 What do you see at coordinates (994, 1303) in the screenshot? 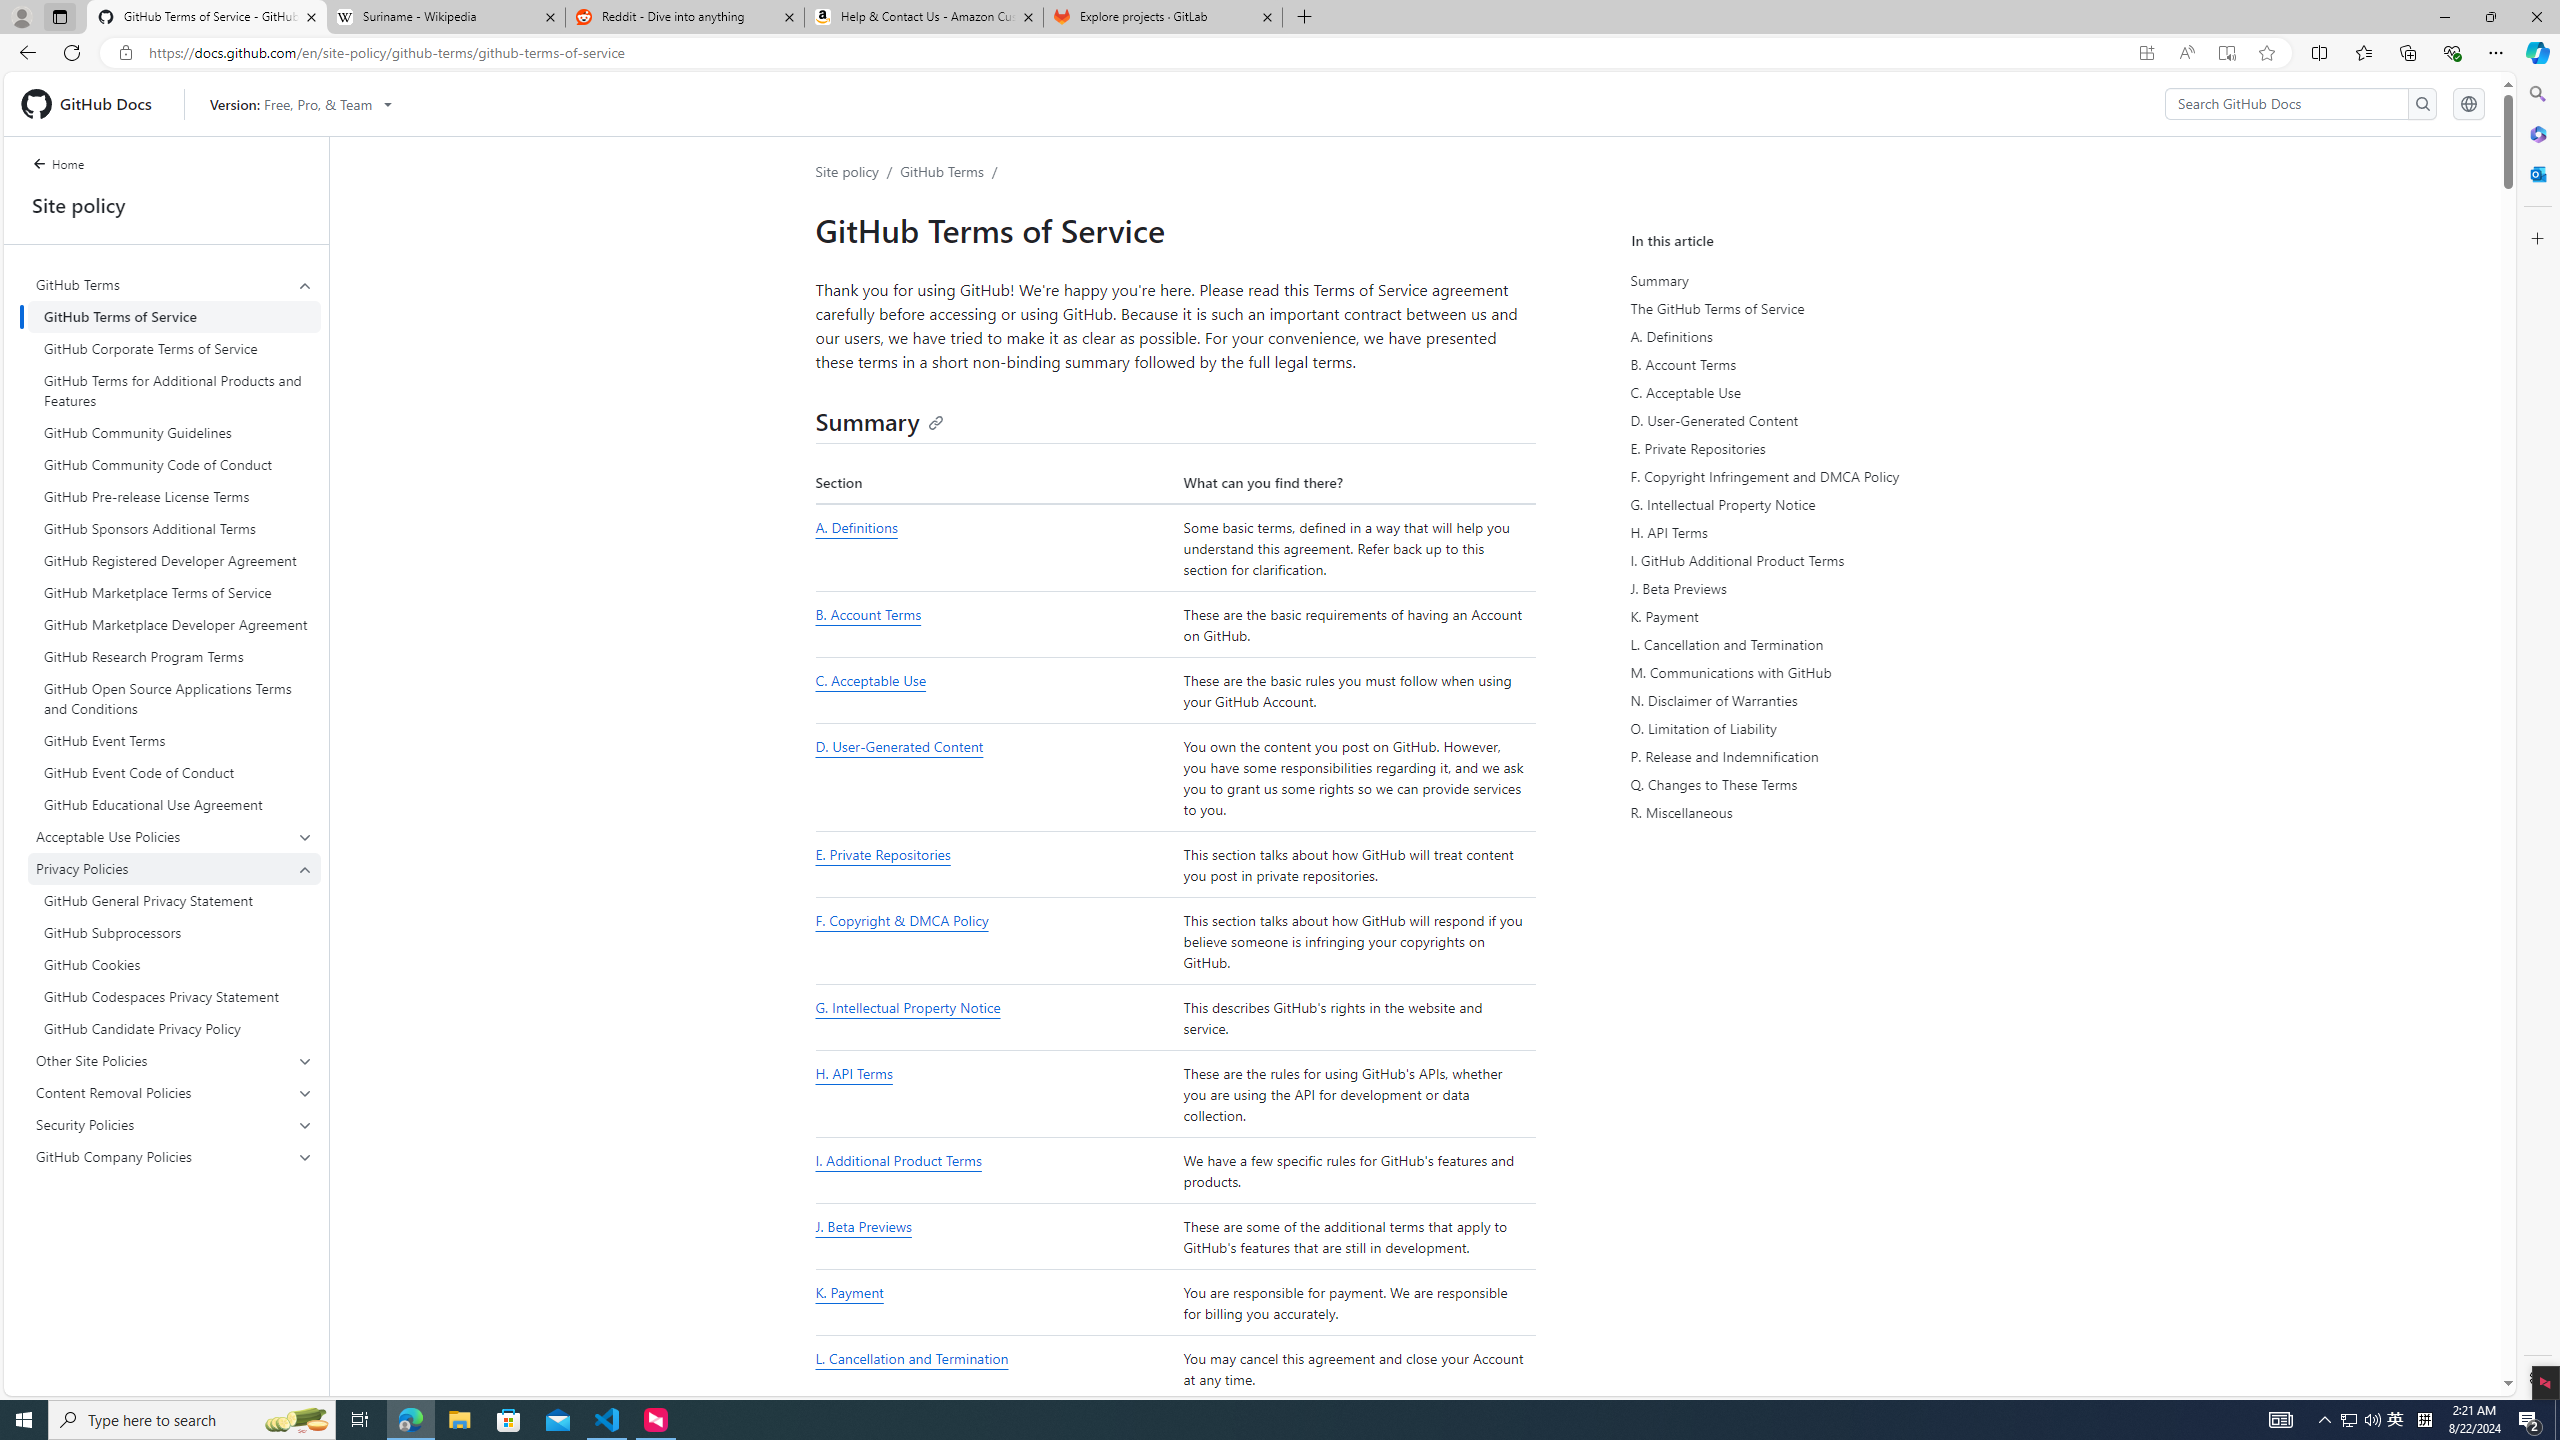
I see `K. Payment` at bounding box center [994, 1303].